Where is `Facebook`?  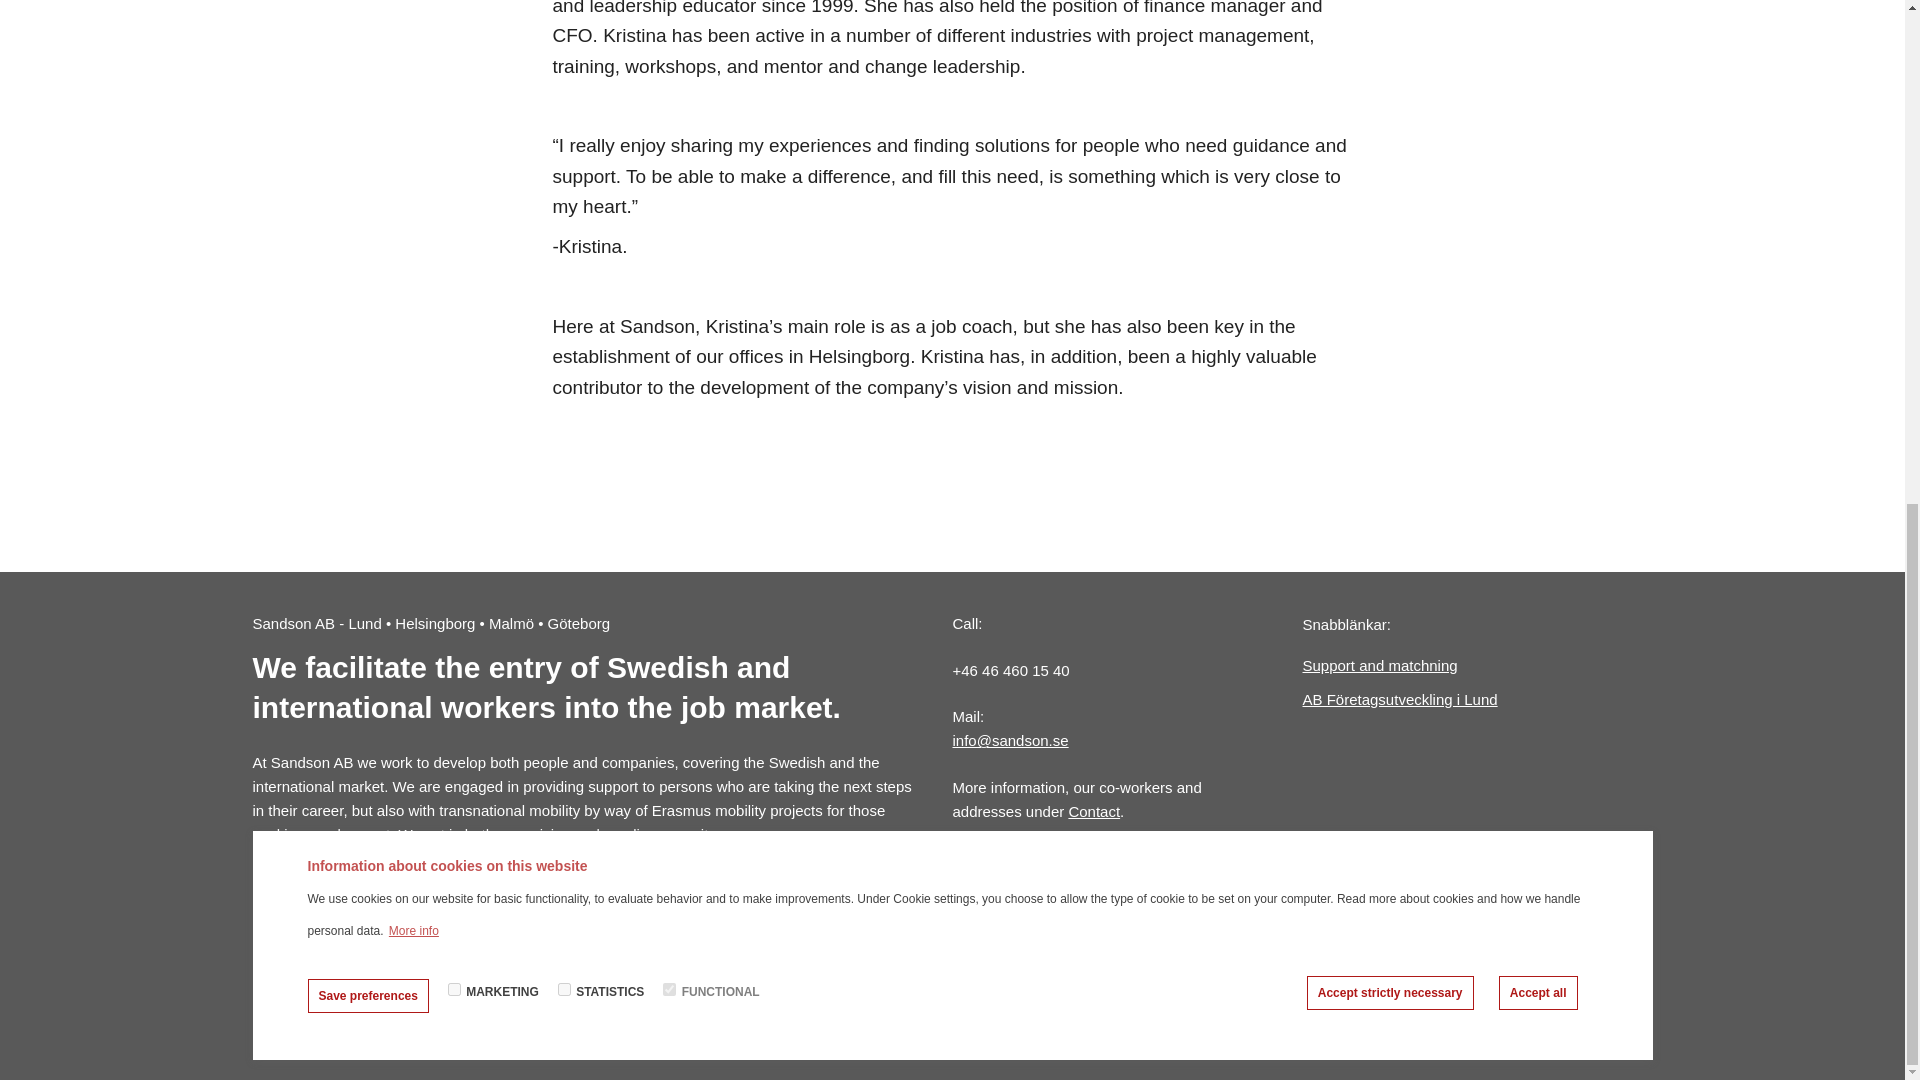
Facebook is located at coordinates (316, 903).